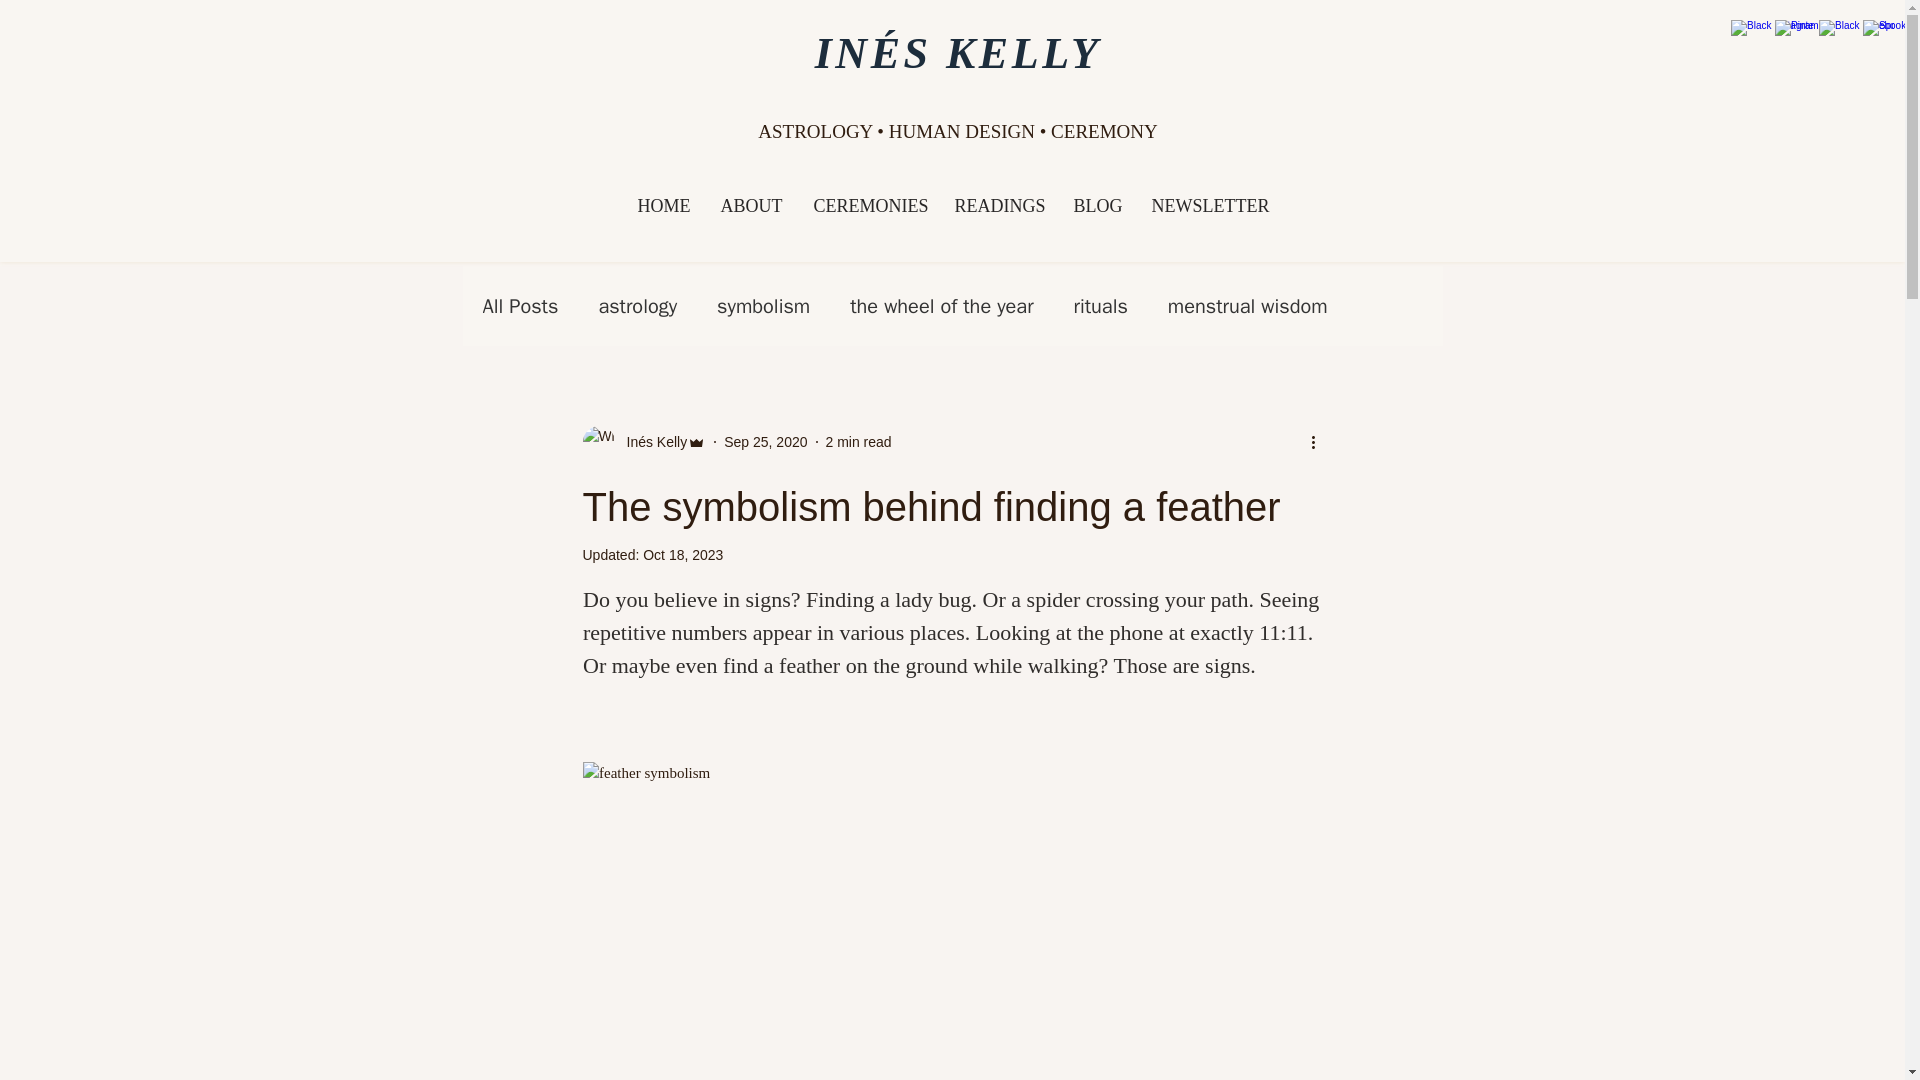  I want to click on menstrual wisdom, so click(1248, 304).